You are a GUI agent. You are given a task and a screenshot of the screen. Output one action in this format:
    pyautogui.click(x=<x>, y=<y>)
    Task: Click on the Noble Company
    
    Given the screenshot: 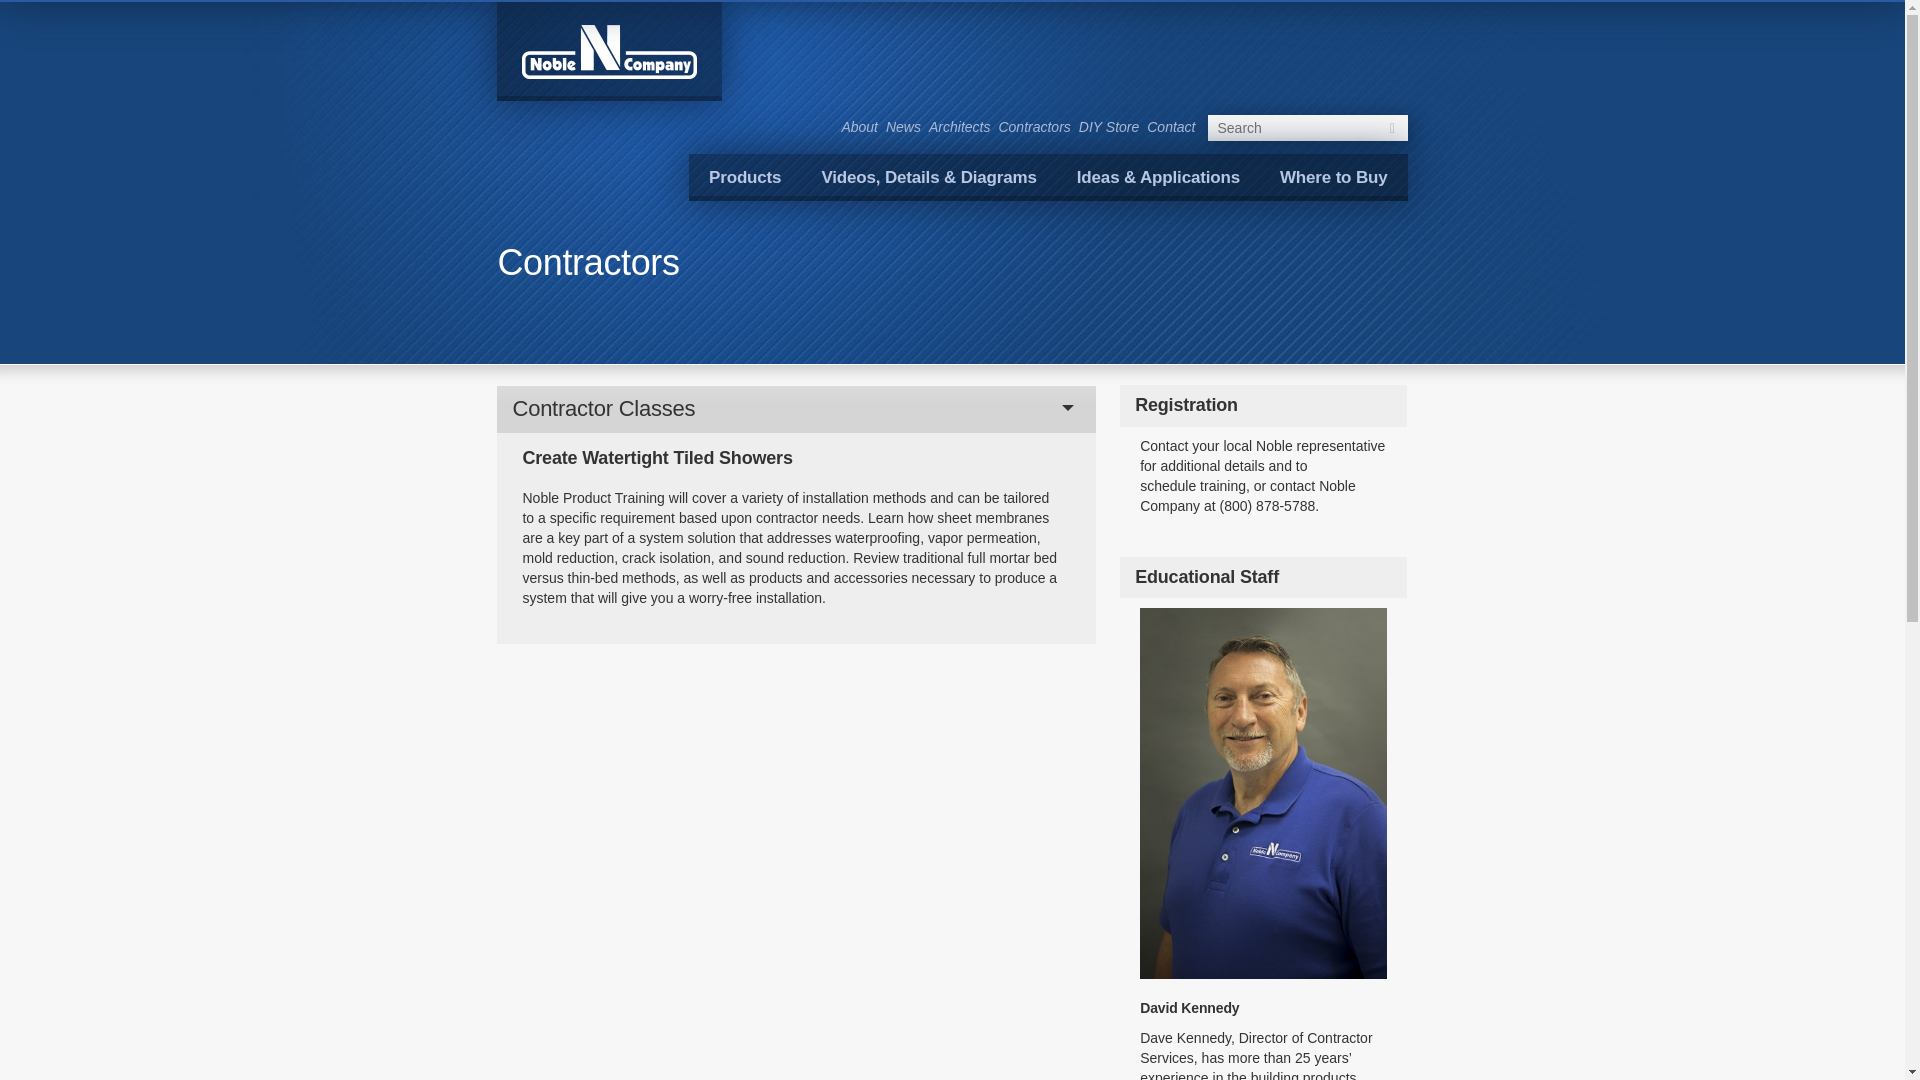 What is the action you would take?
    pyautogui.click(x=609, y=50)
    